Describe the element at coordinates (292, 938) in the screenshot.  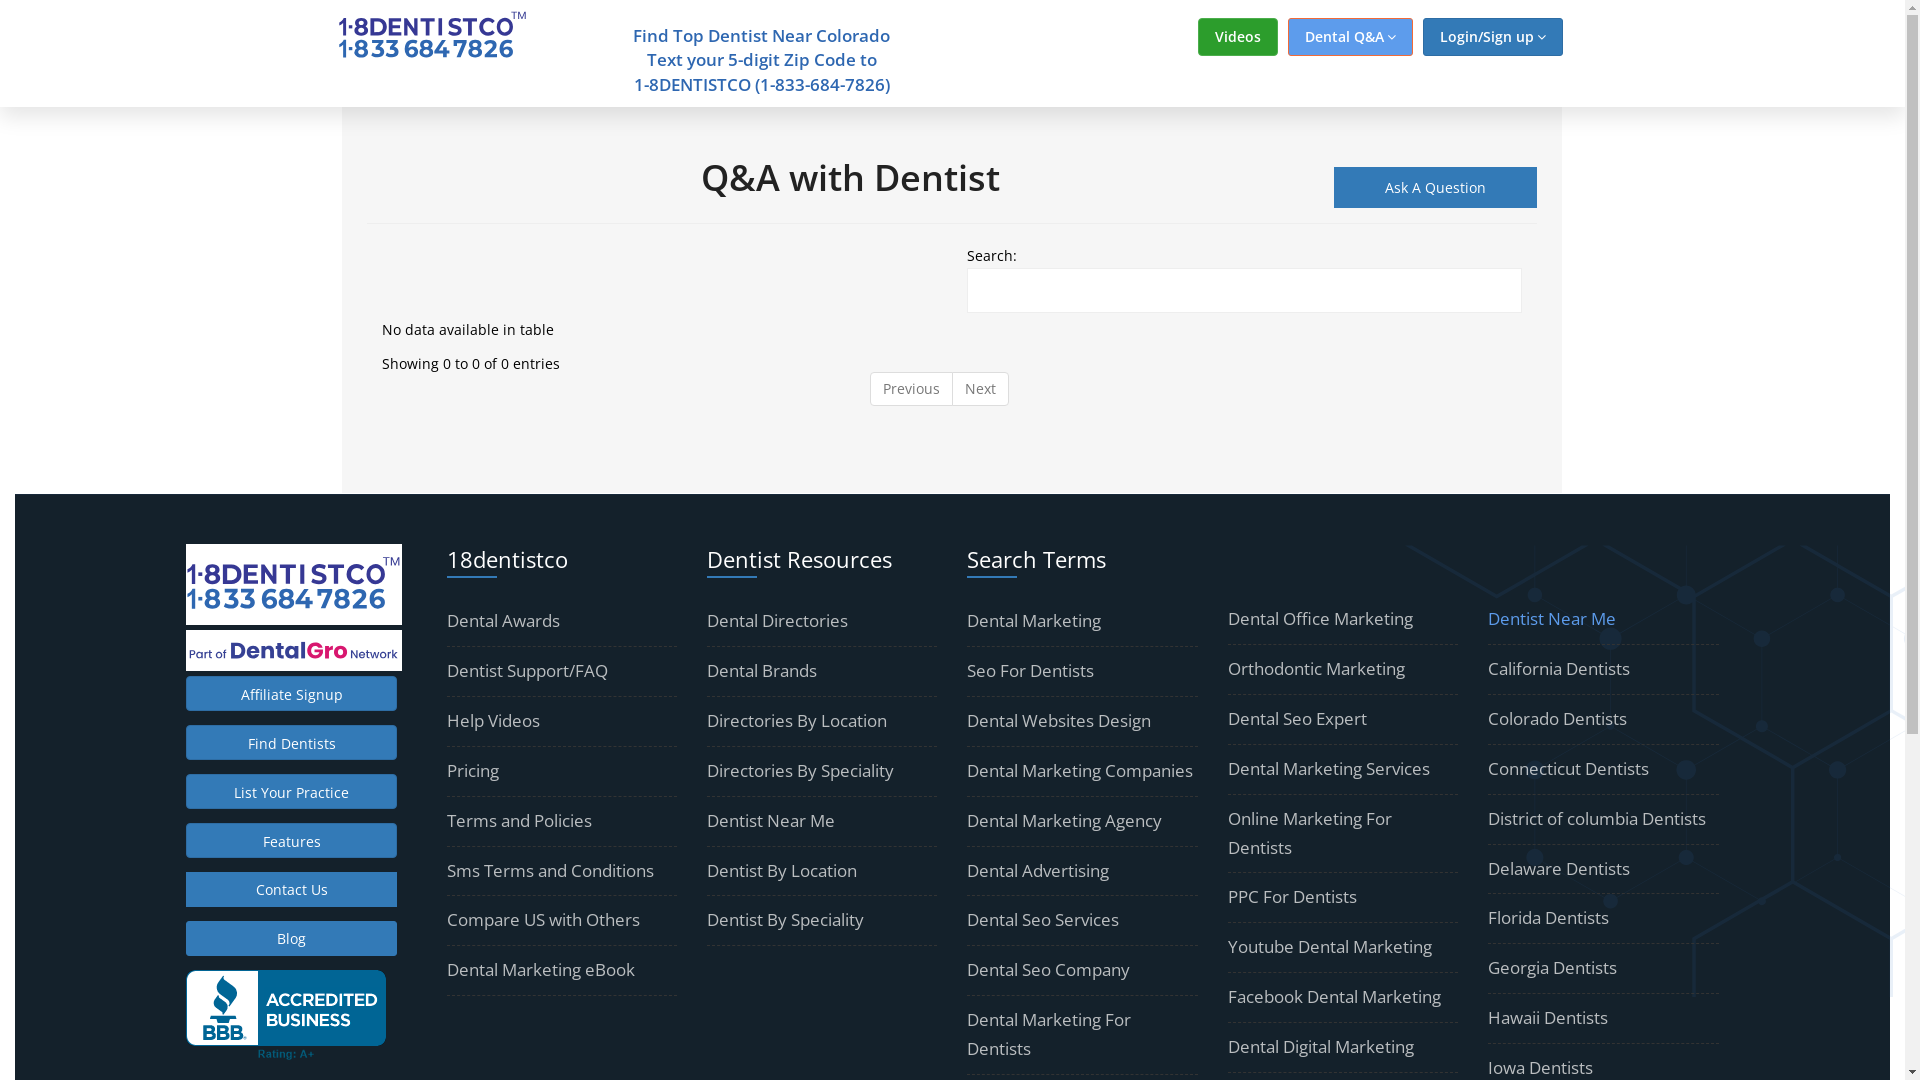
I see `Blog` at that location.